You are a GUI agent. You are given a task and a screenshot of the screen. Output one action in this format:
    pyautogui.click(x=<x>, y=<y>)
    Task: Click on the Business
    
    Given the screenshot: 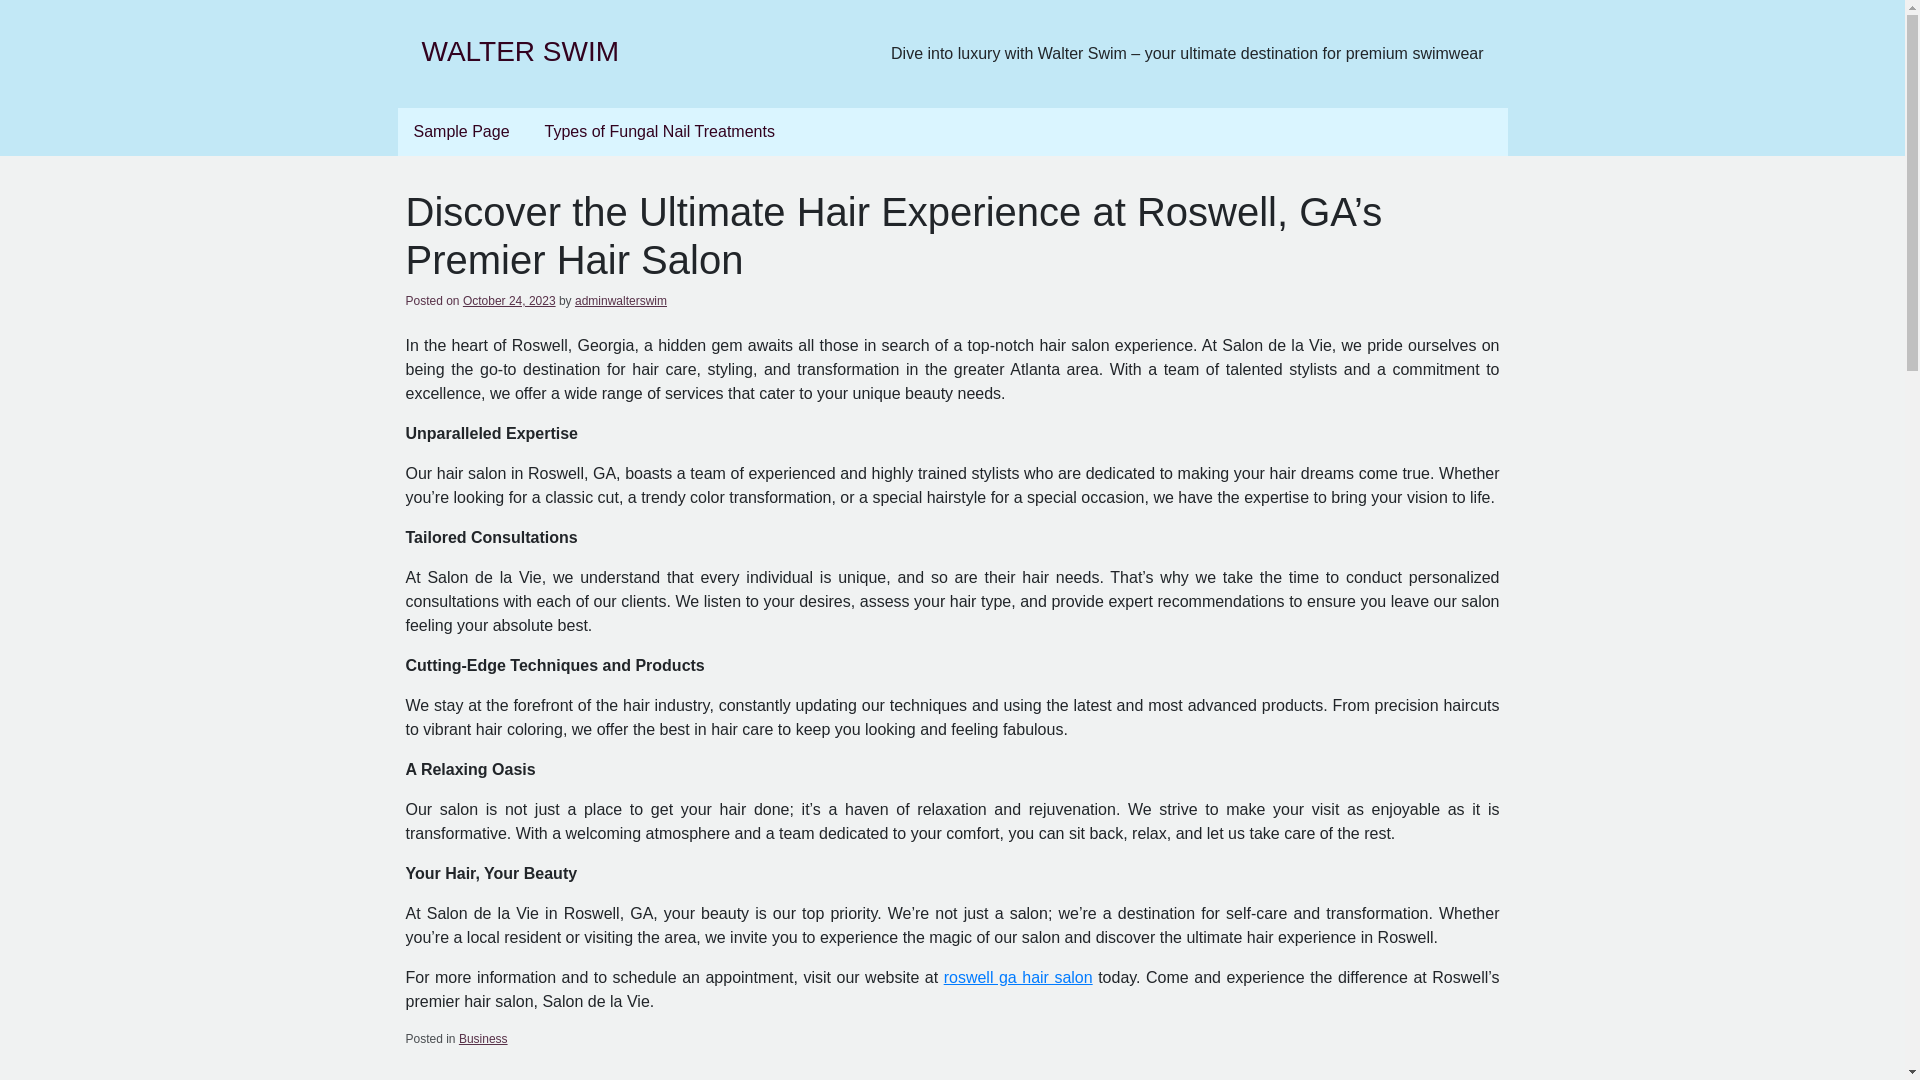 What is the action you would take?
    pyautogui.click(x=483, y=1039)
    